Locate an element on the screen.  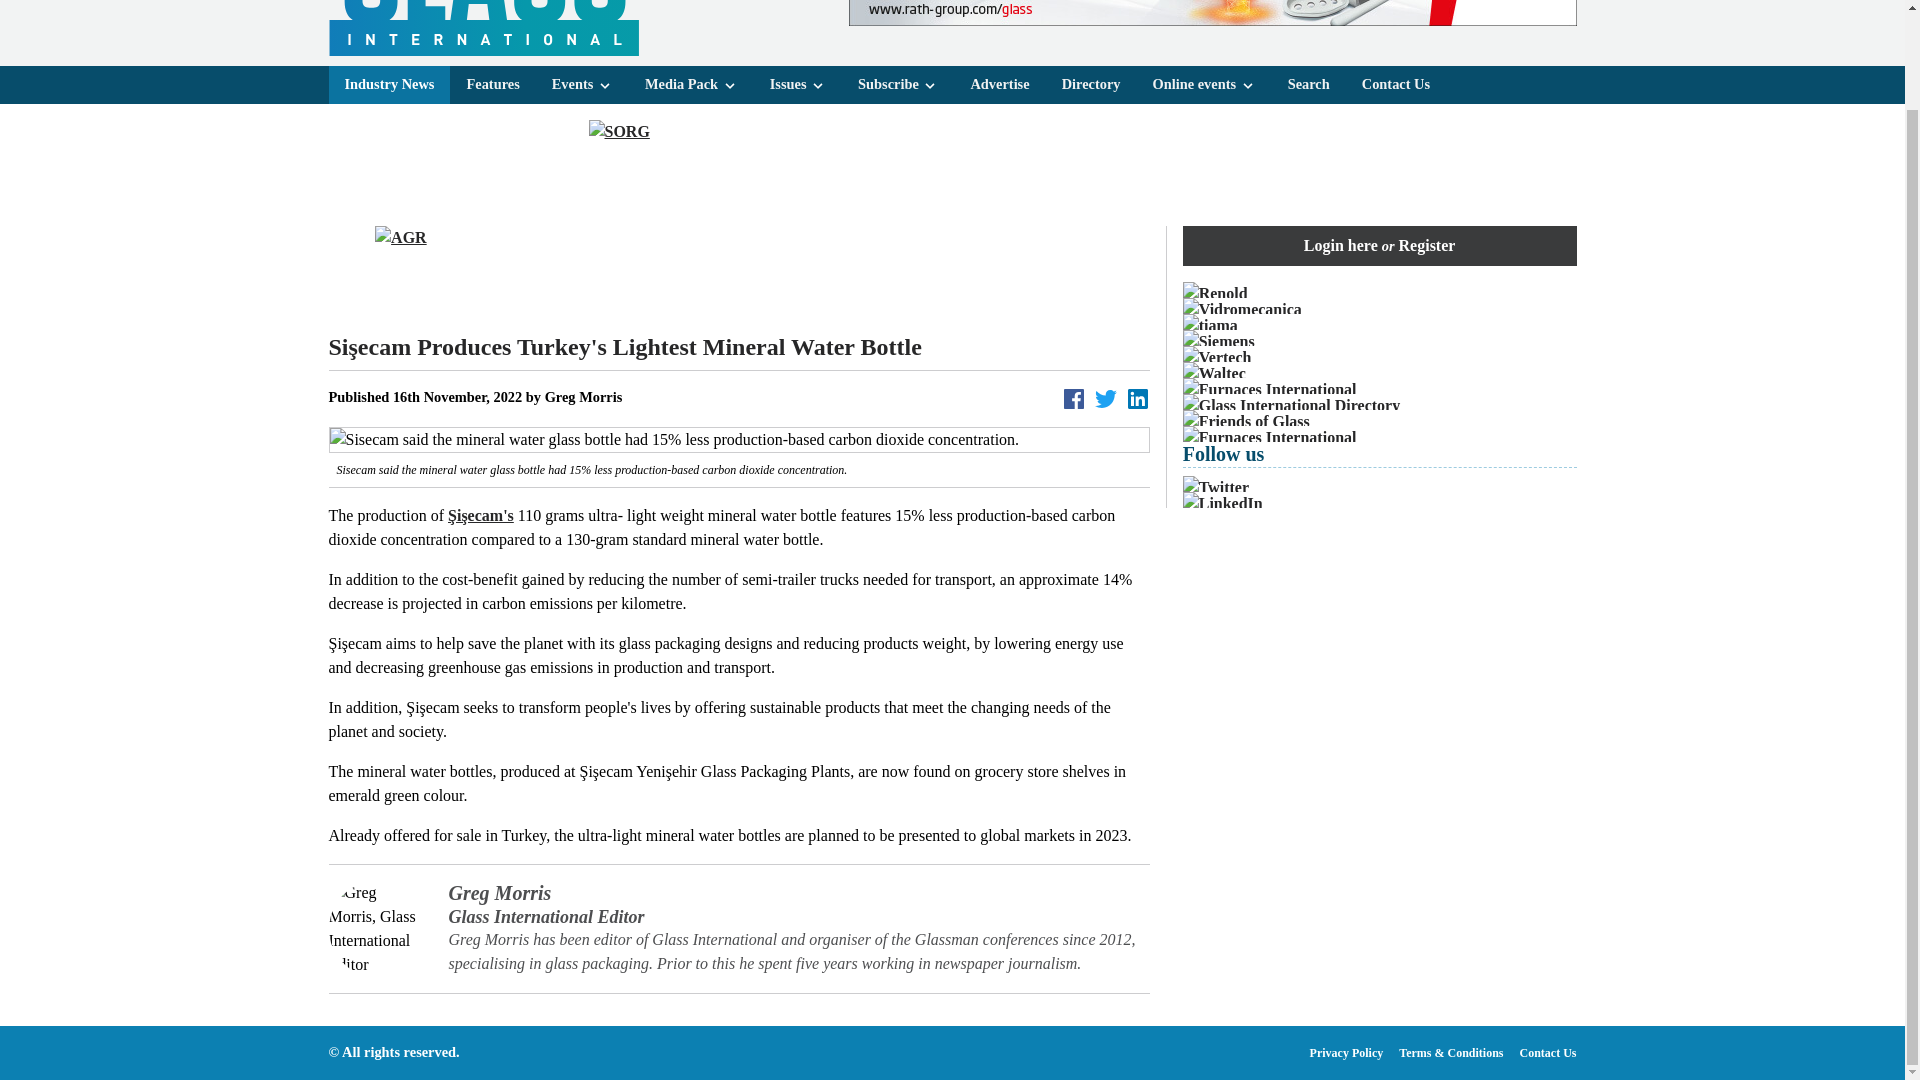
Features is located at coordinates (492, 84).